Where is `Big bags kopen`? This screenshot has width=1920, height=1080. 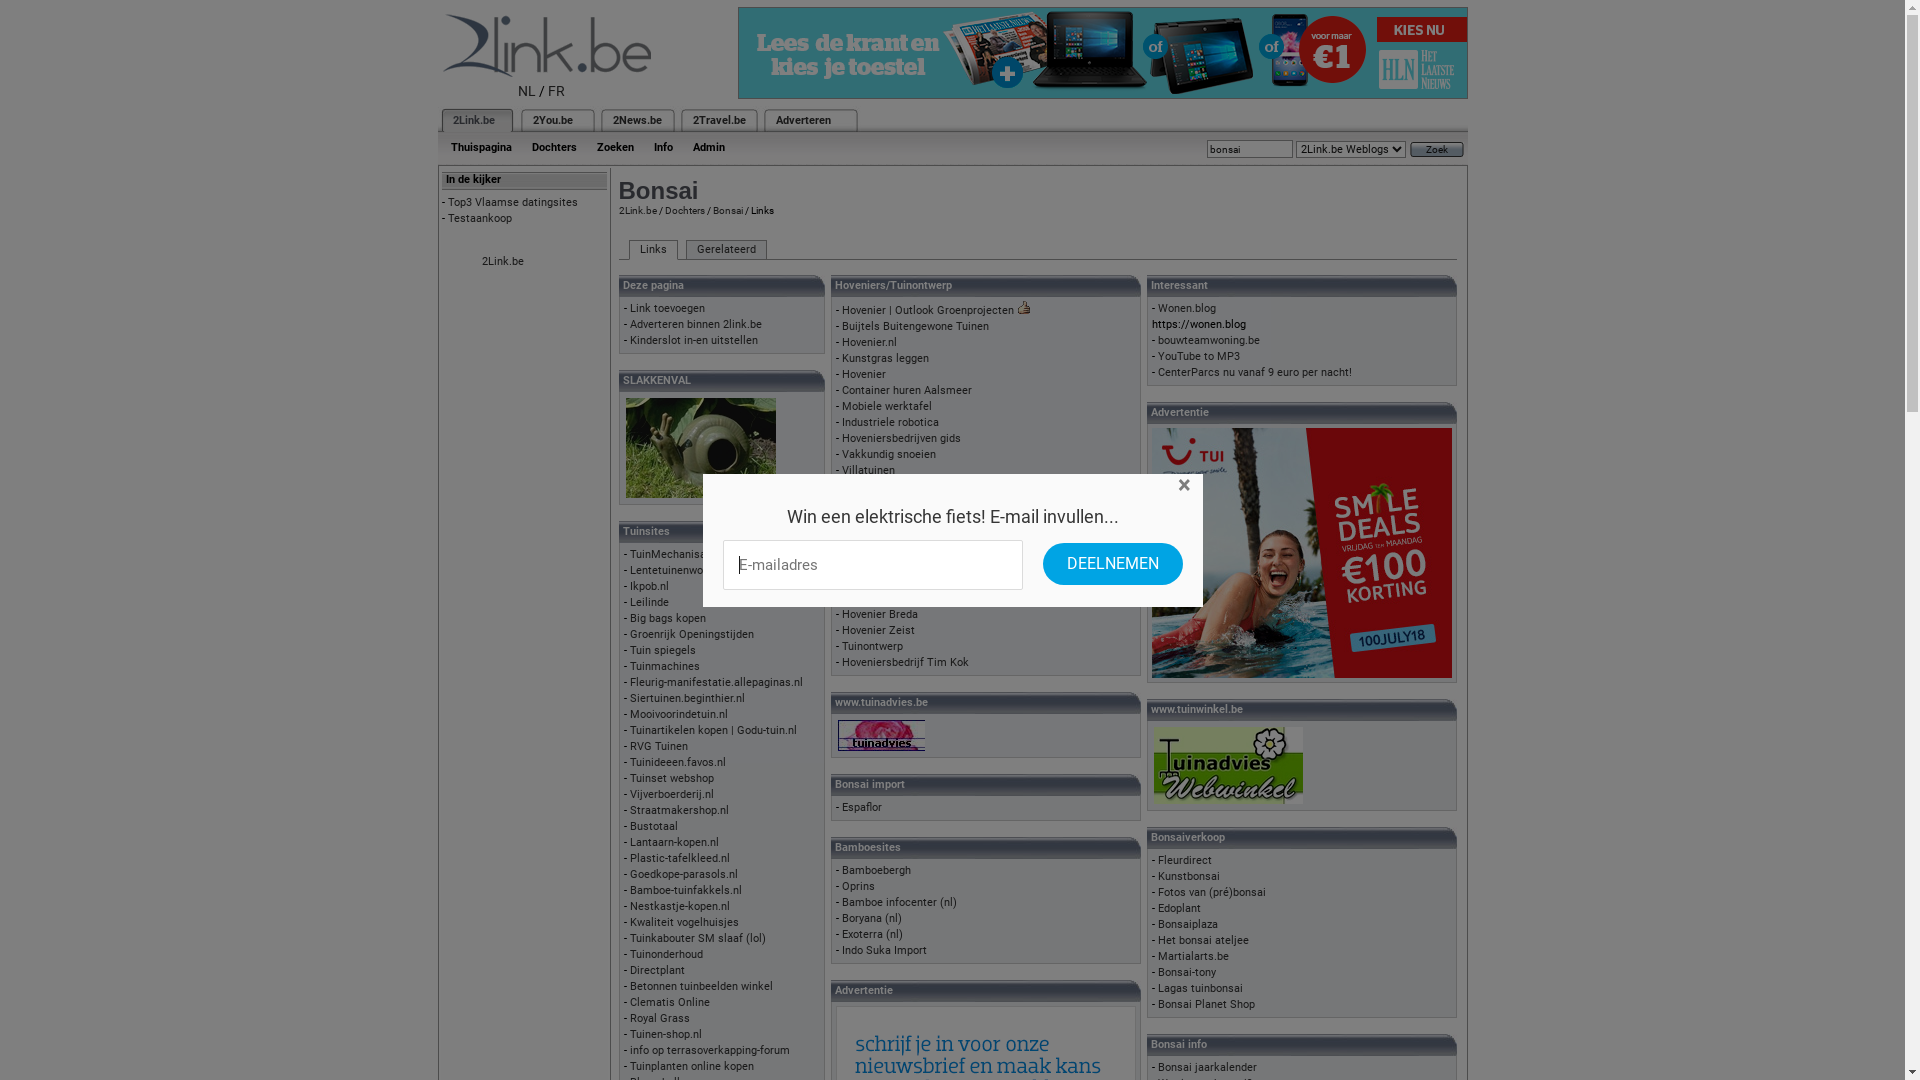
Big bags kopen is located at coordinates (668, 618).